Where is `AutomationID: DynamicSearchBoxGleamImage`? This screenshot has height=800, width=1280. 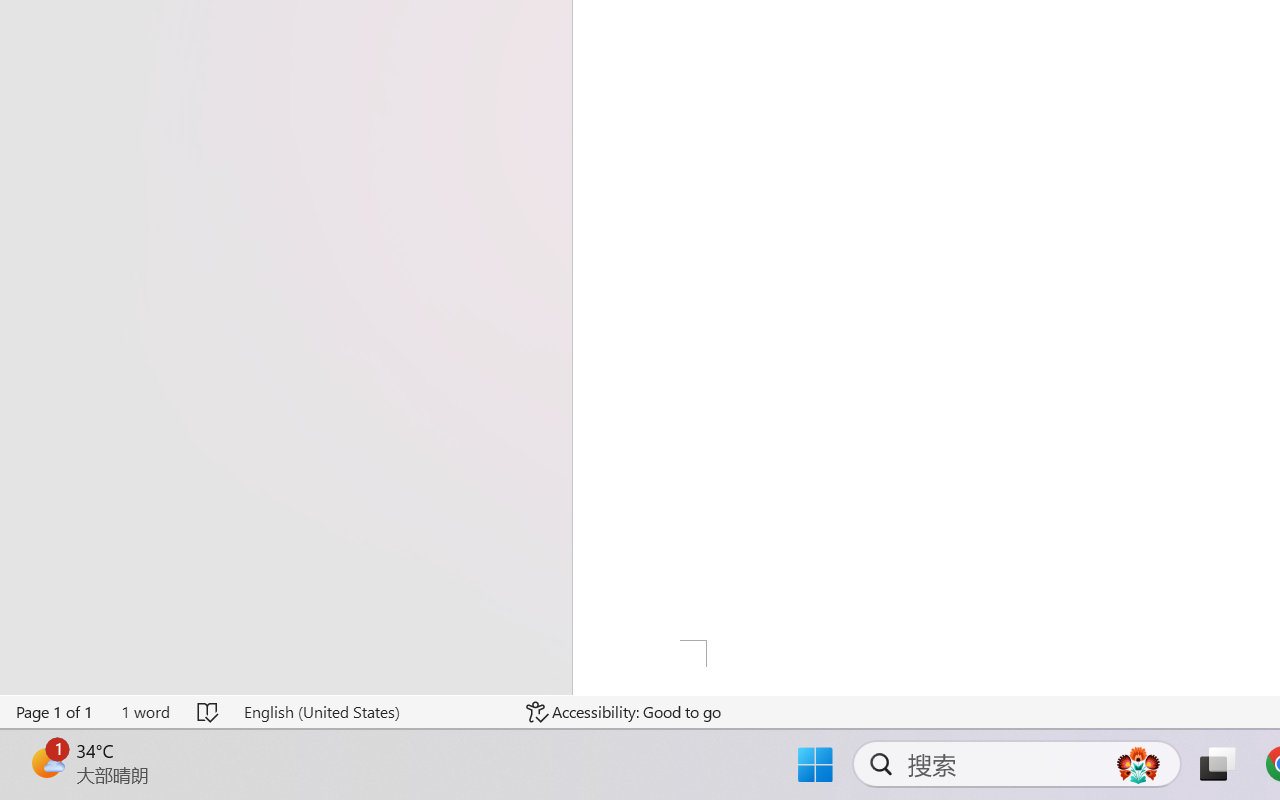
AutomationID: DynamicSearchBoxGleamImage is located at coordinates (1138, 764).